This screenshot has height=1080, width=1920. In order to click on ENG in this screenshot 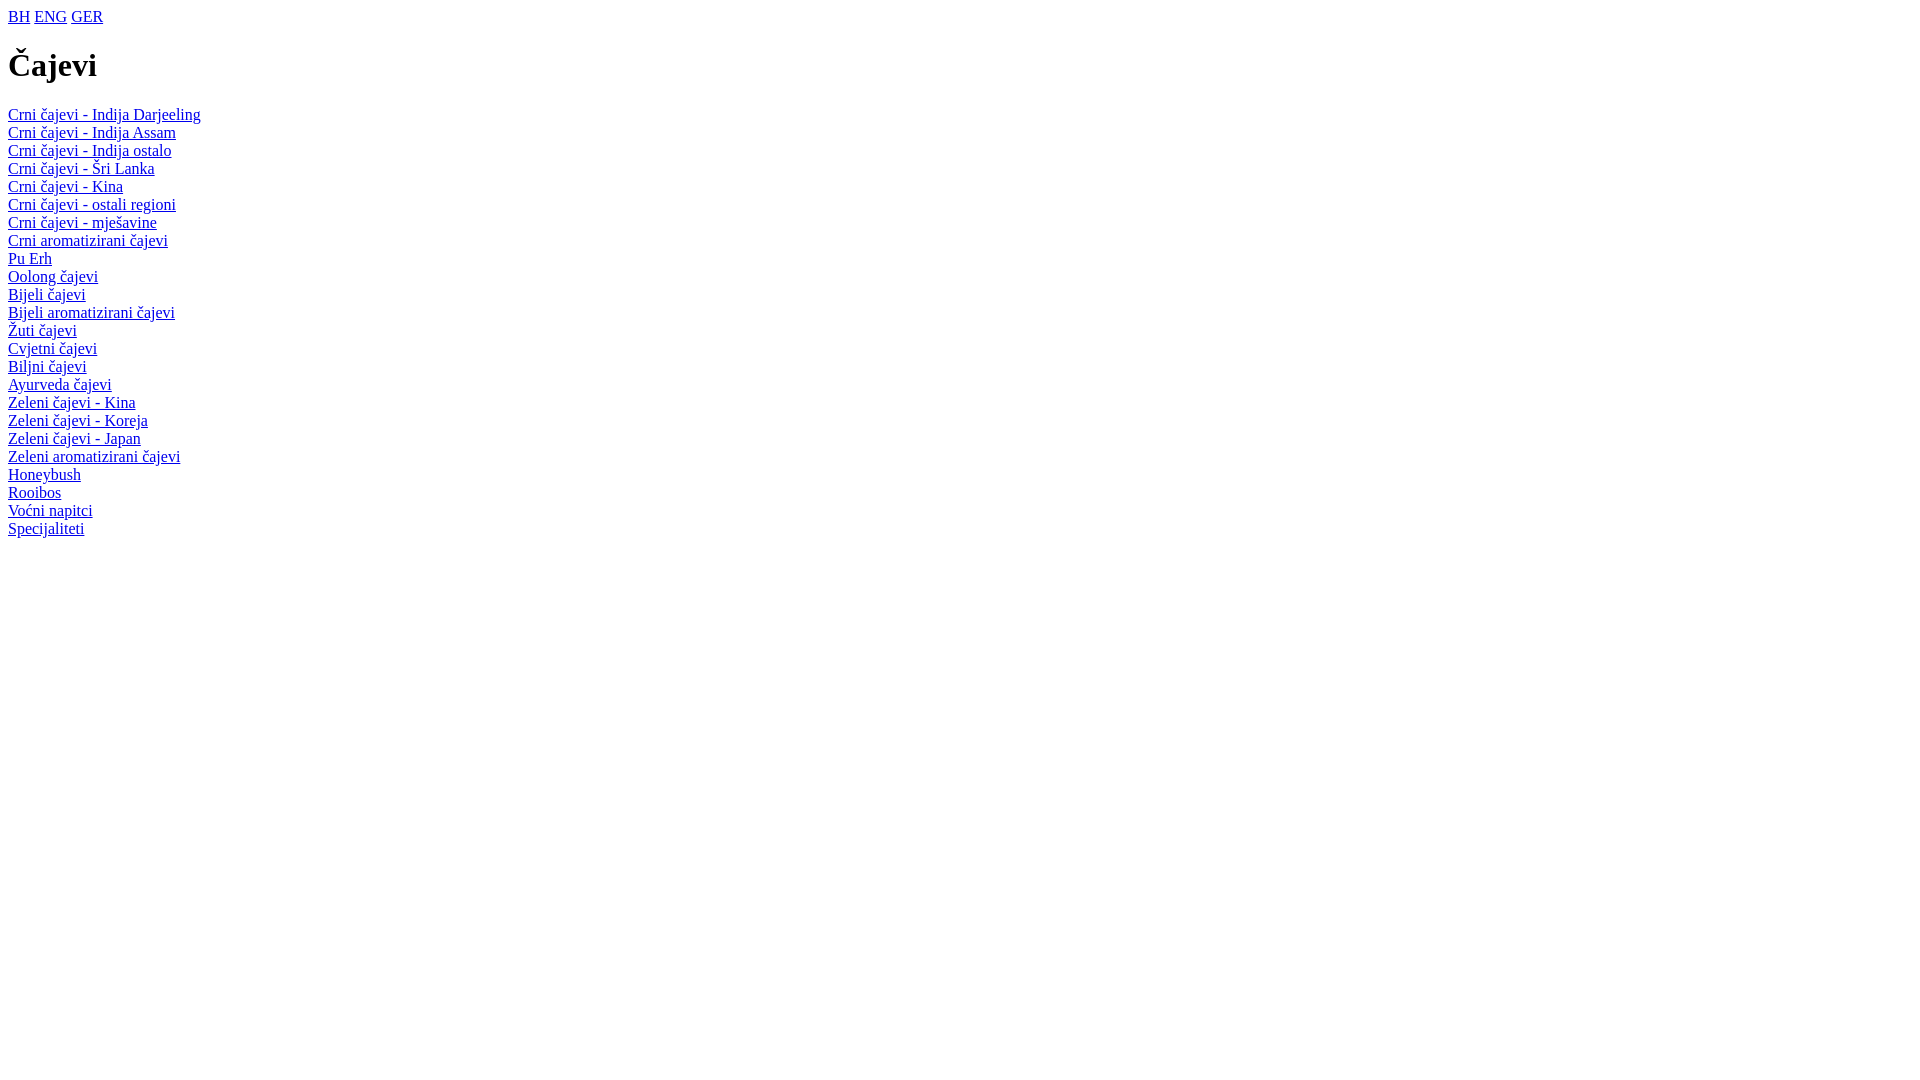, I will do `click(50, 16)`.